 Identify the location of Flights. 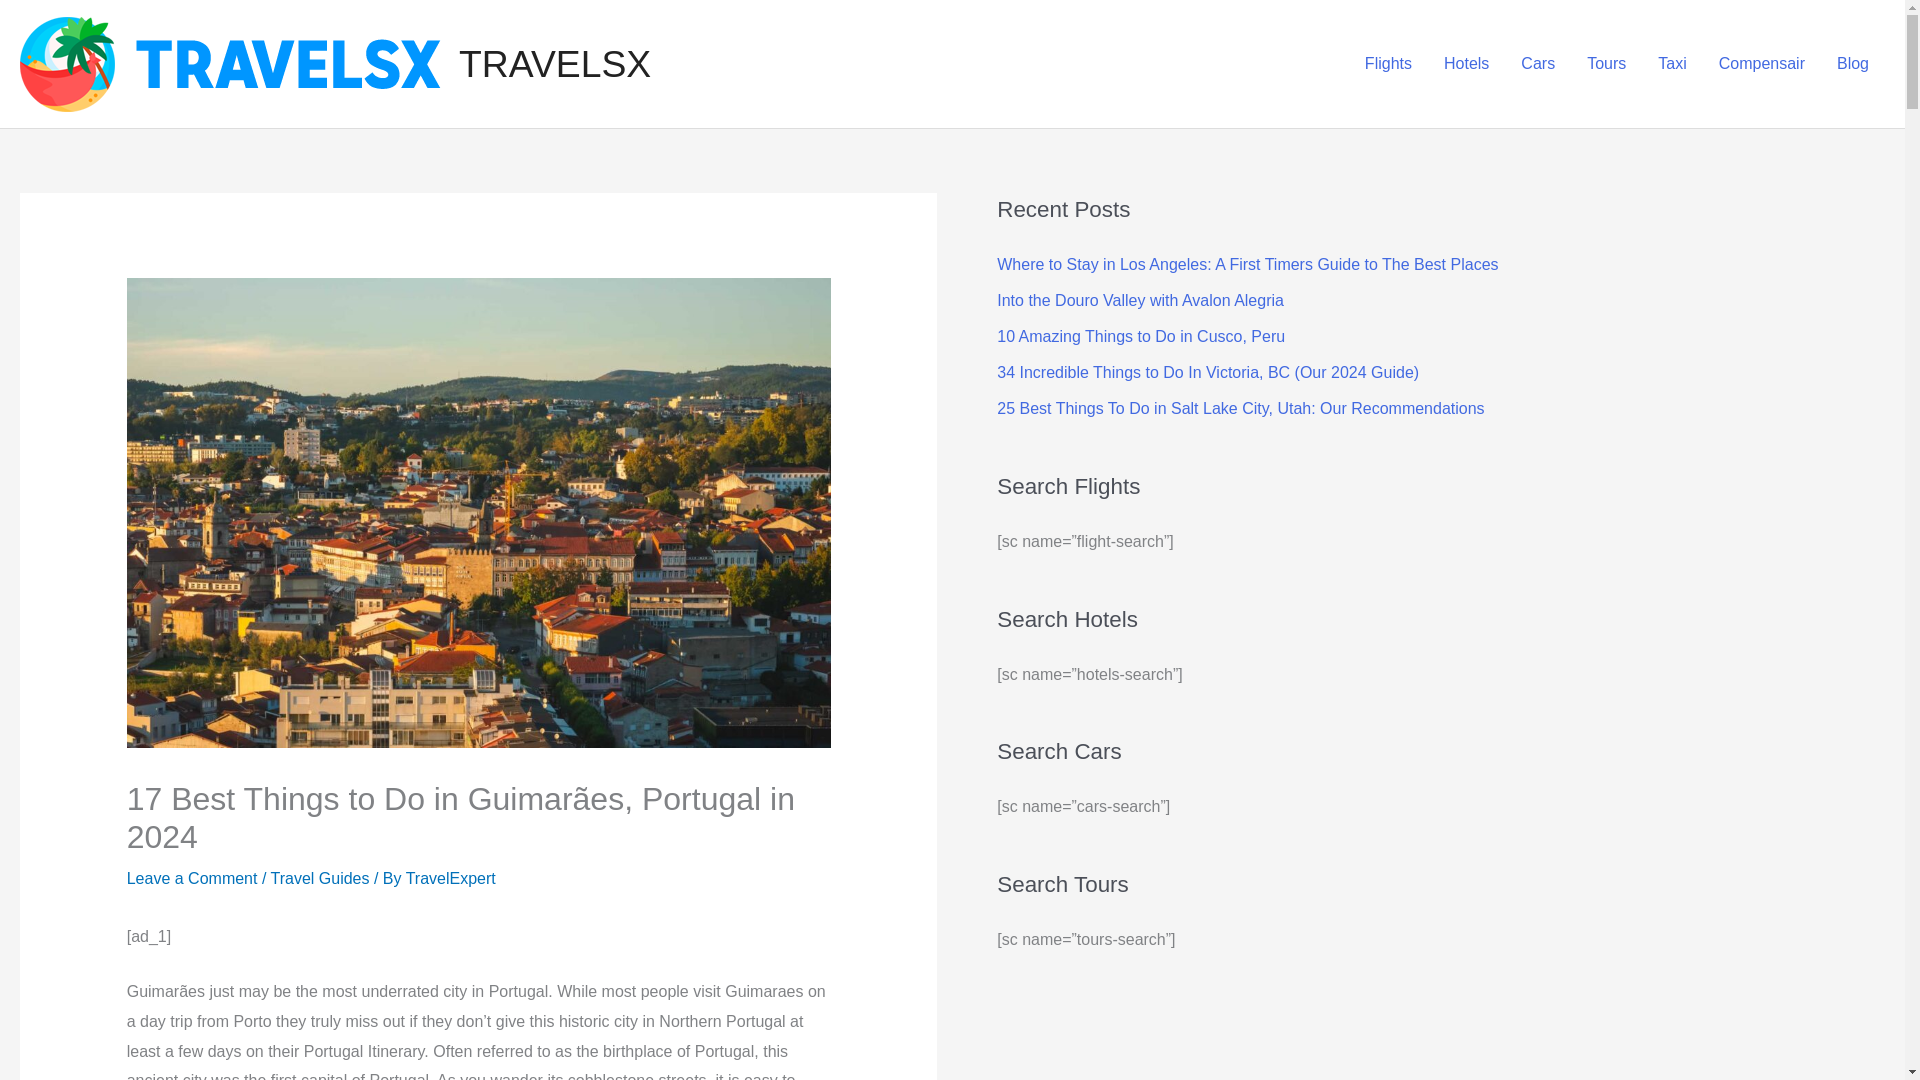
(1388, 64).